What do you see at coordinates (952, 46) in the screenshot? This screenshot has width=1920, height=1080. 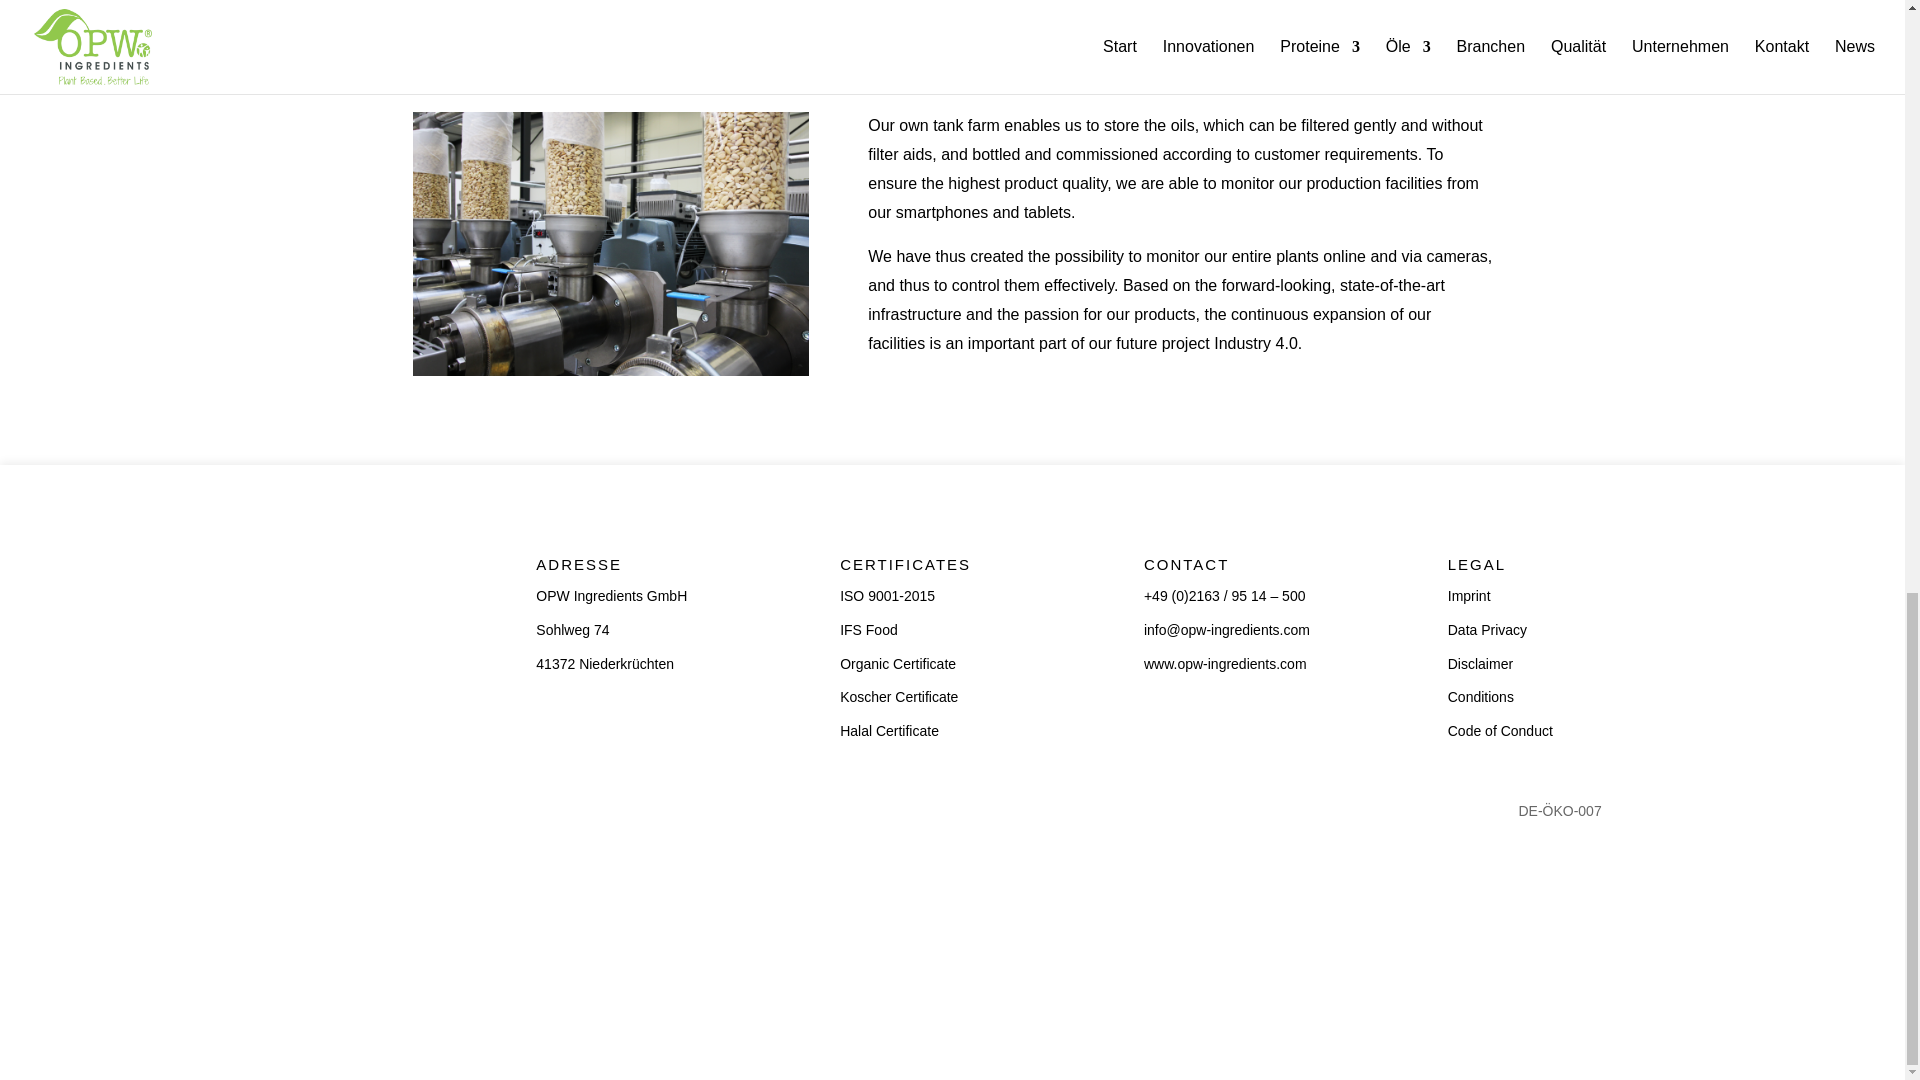 I see `Page 3` at bounding box center [952, 46].